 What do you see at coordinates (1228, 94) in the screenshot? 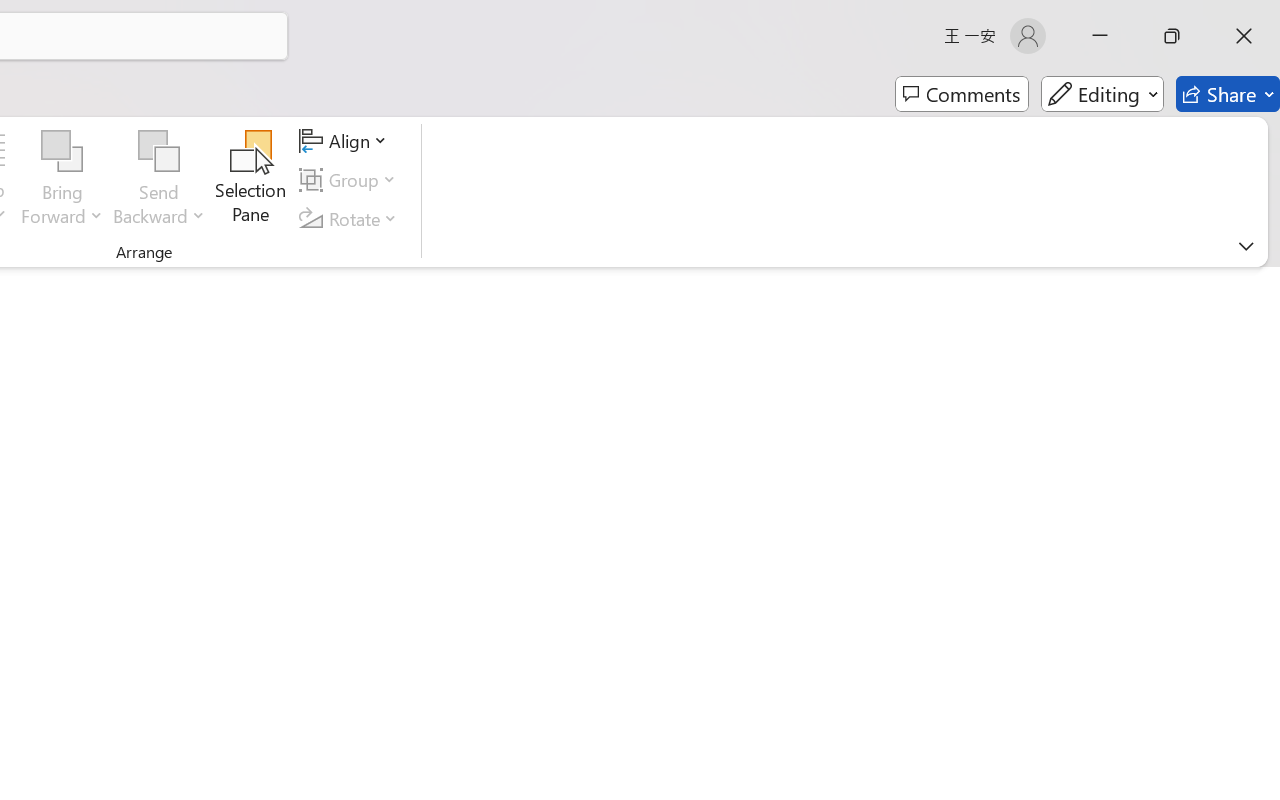
I see `Share` at bounding box center [1228, 94].